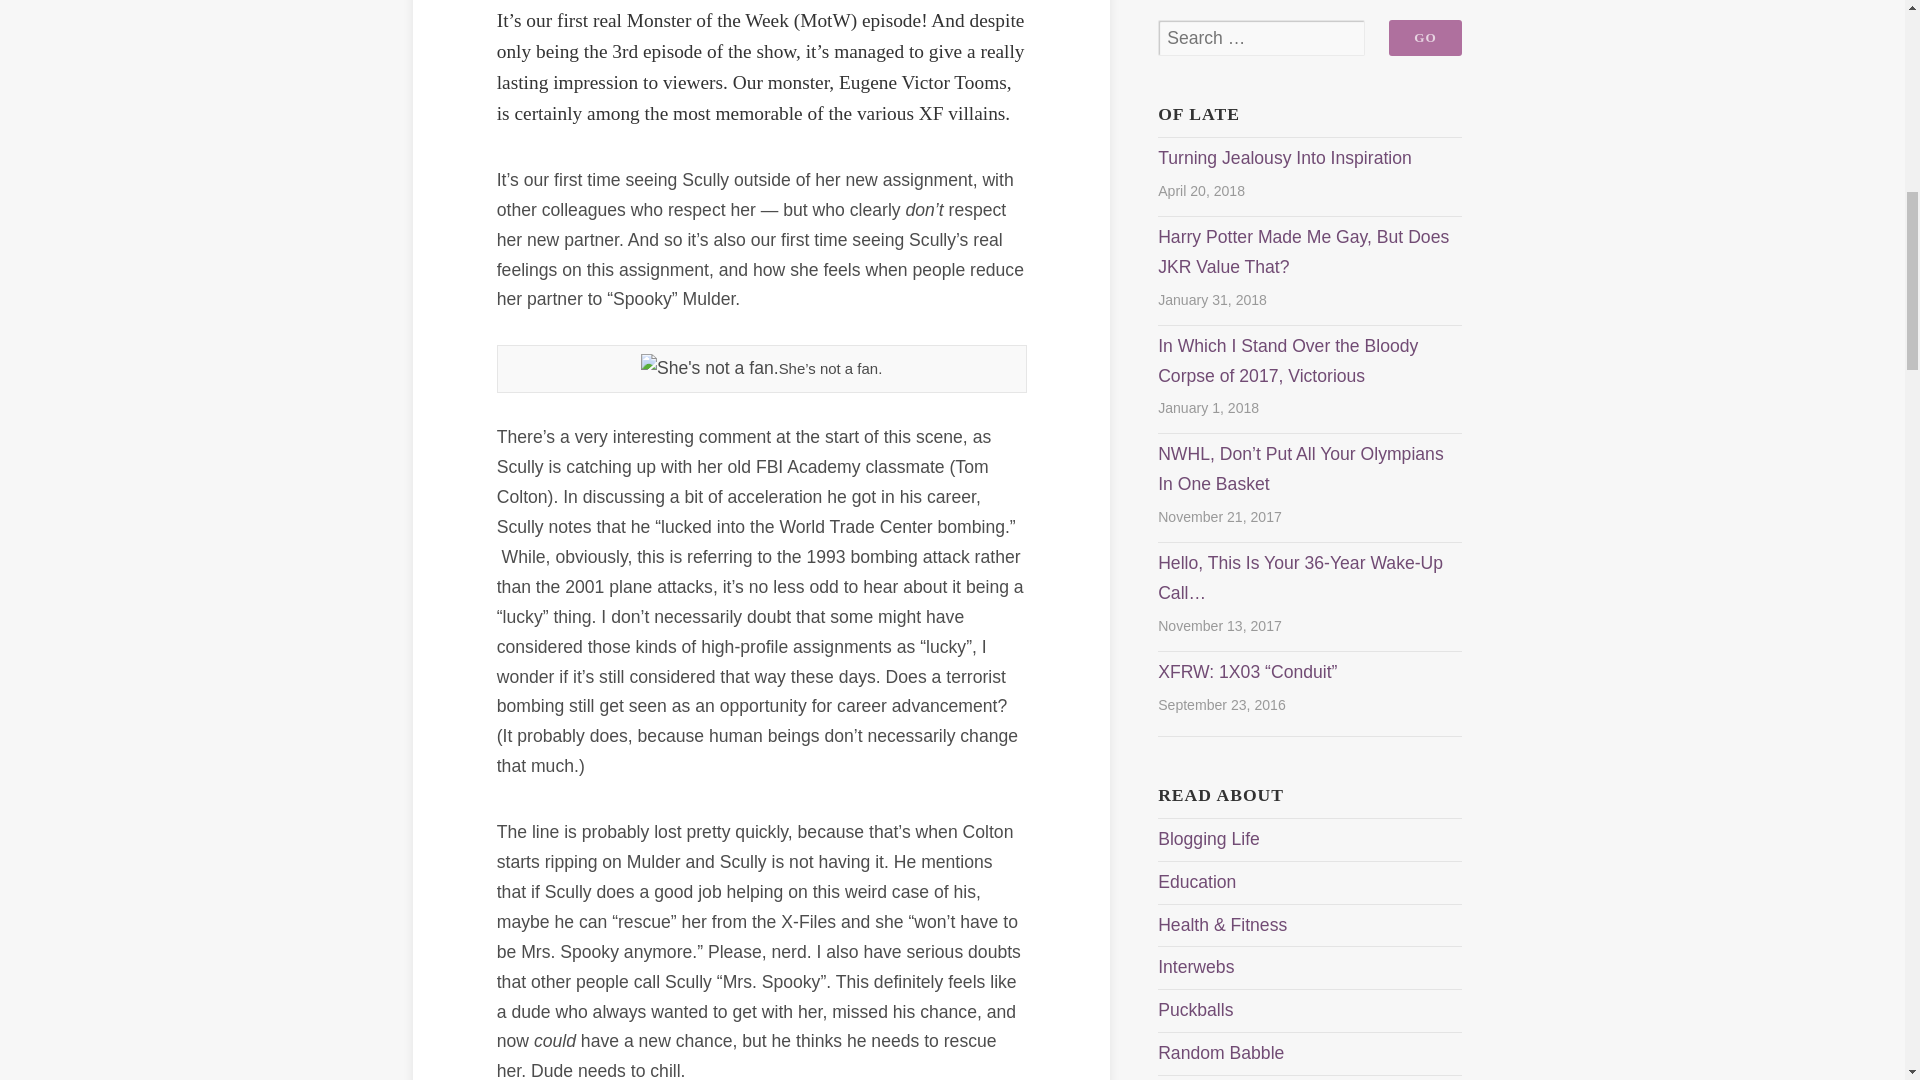 The height and width of the screenshot is (1080, 1920). Describe the element at coordinates (1288, 360) in the screenshot. I see `In Which I Stand Over the Bloody Corpse of 2017, Victorious` at that location.